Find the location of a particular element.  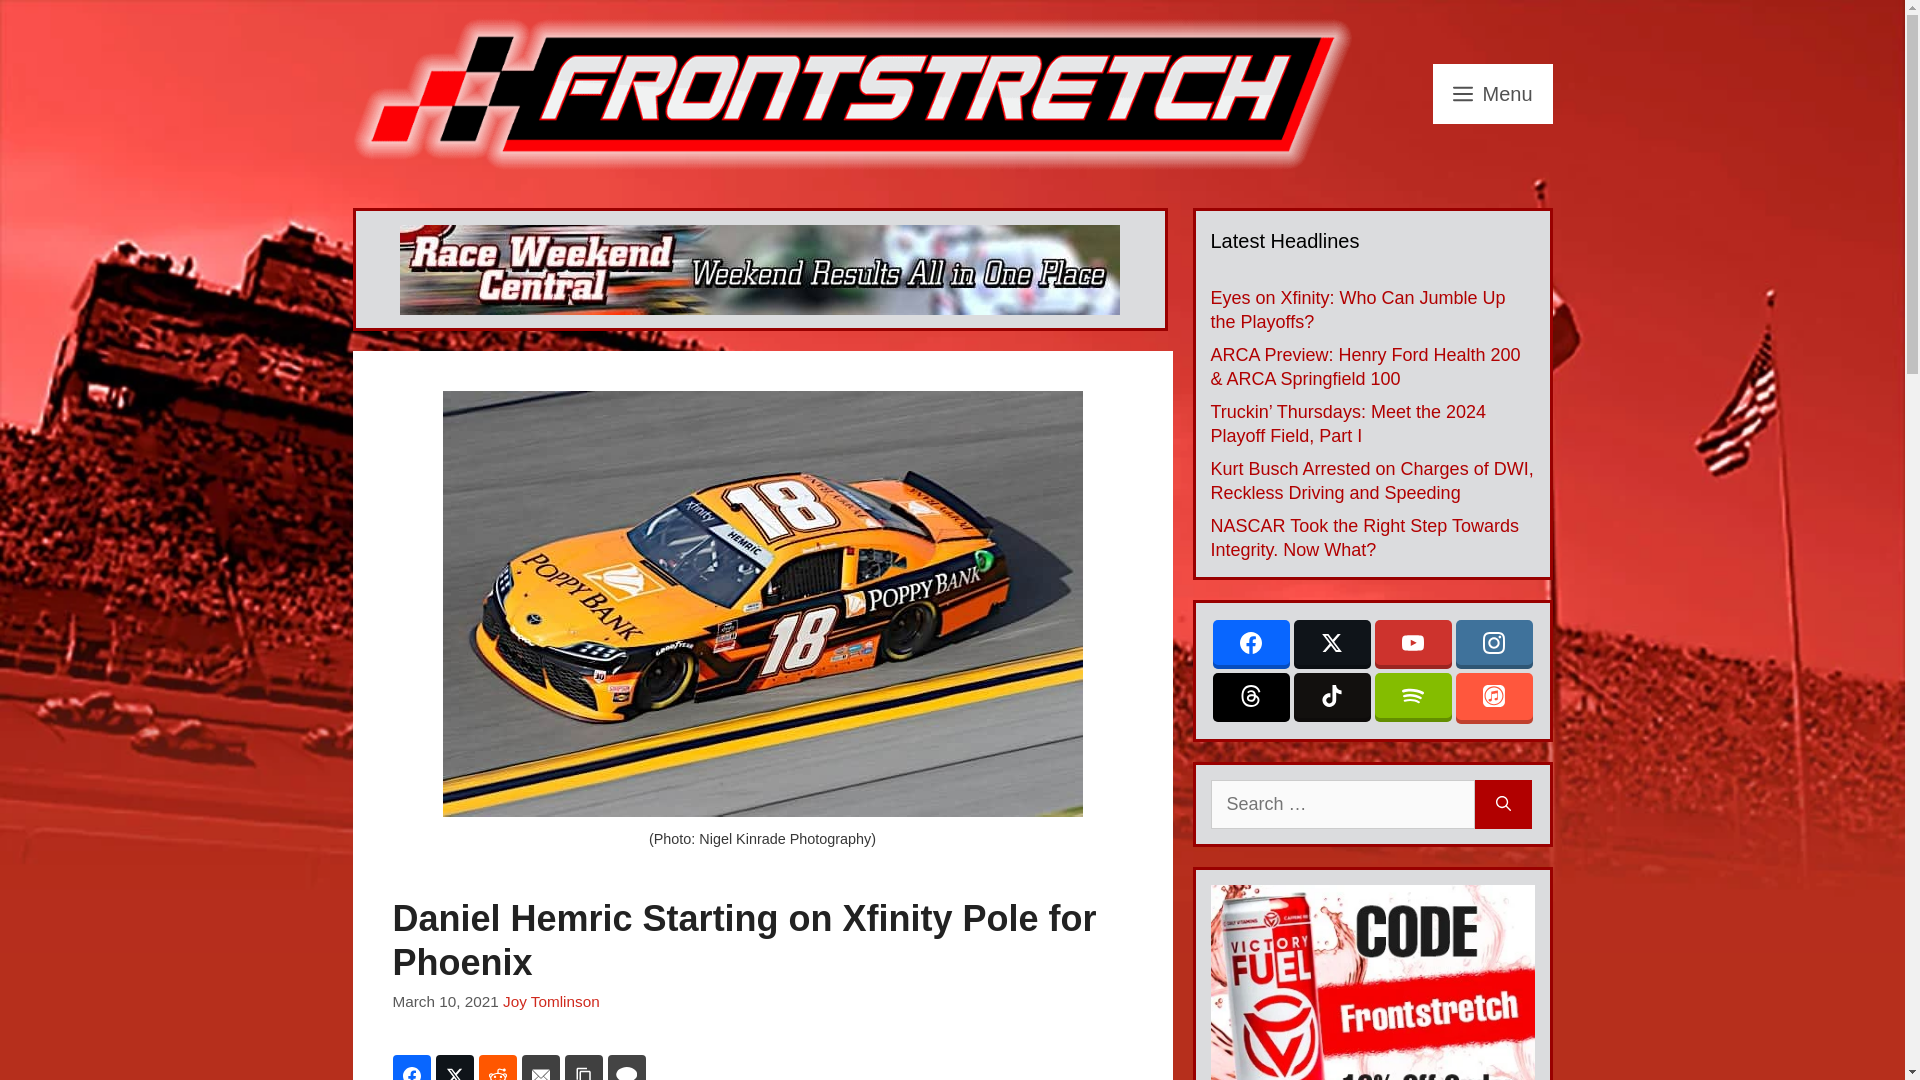

Share on Comments is located at coordinates (626, 1068).